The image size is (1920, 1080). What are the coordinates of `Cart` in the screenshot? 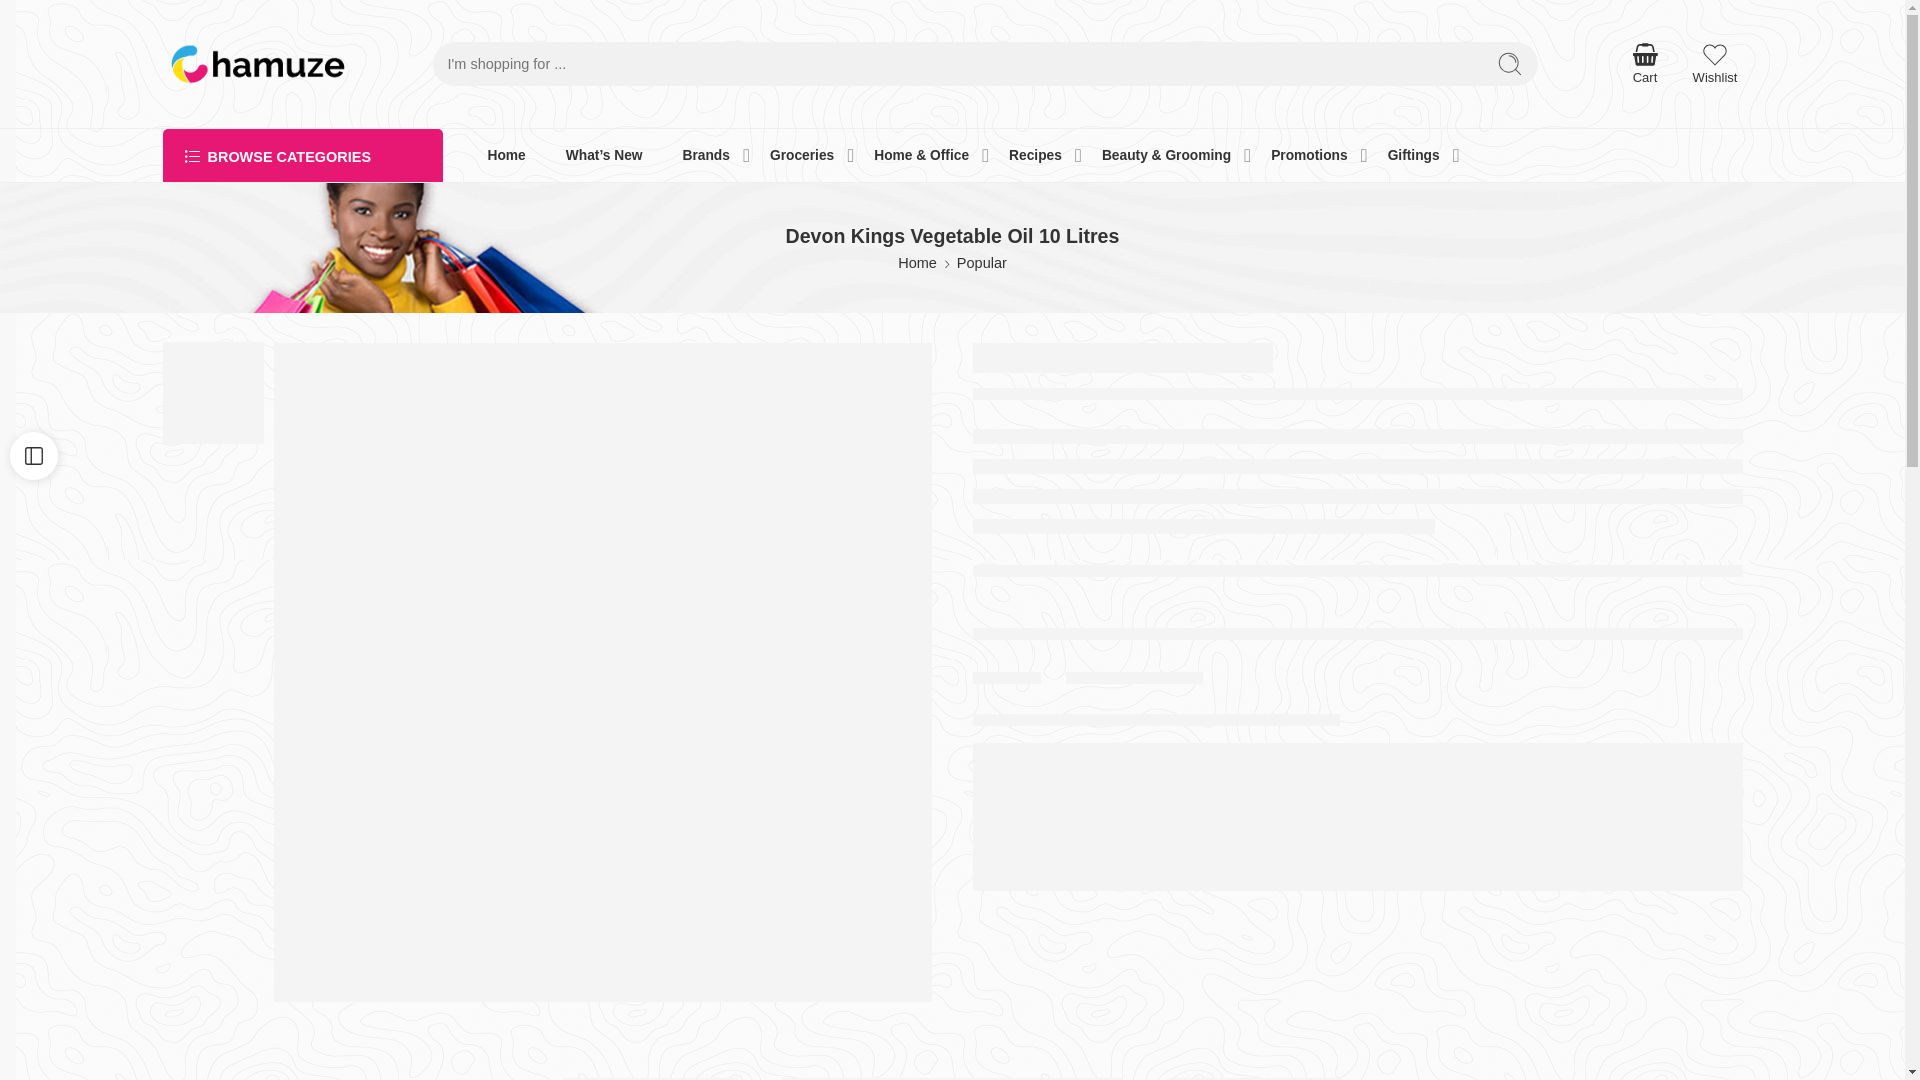 It's located at (1645, 63).